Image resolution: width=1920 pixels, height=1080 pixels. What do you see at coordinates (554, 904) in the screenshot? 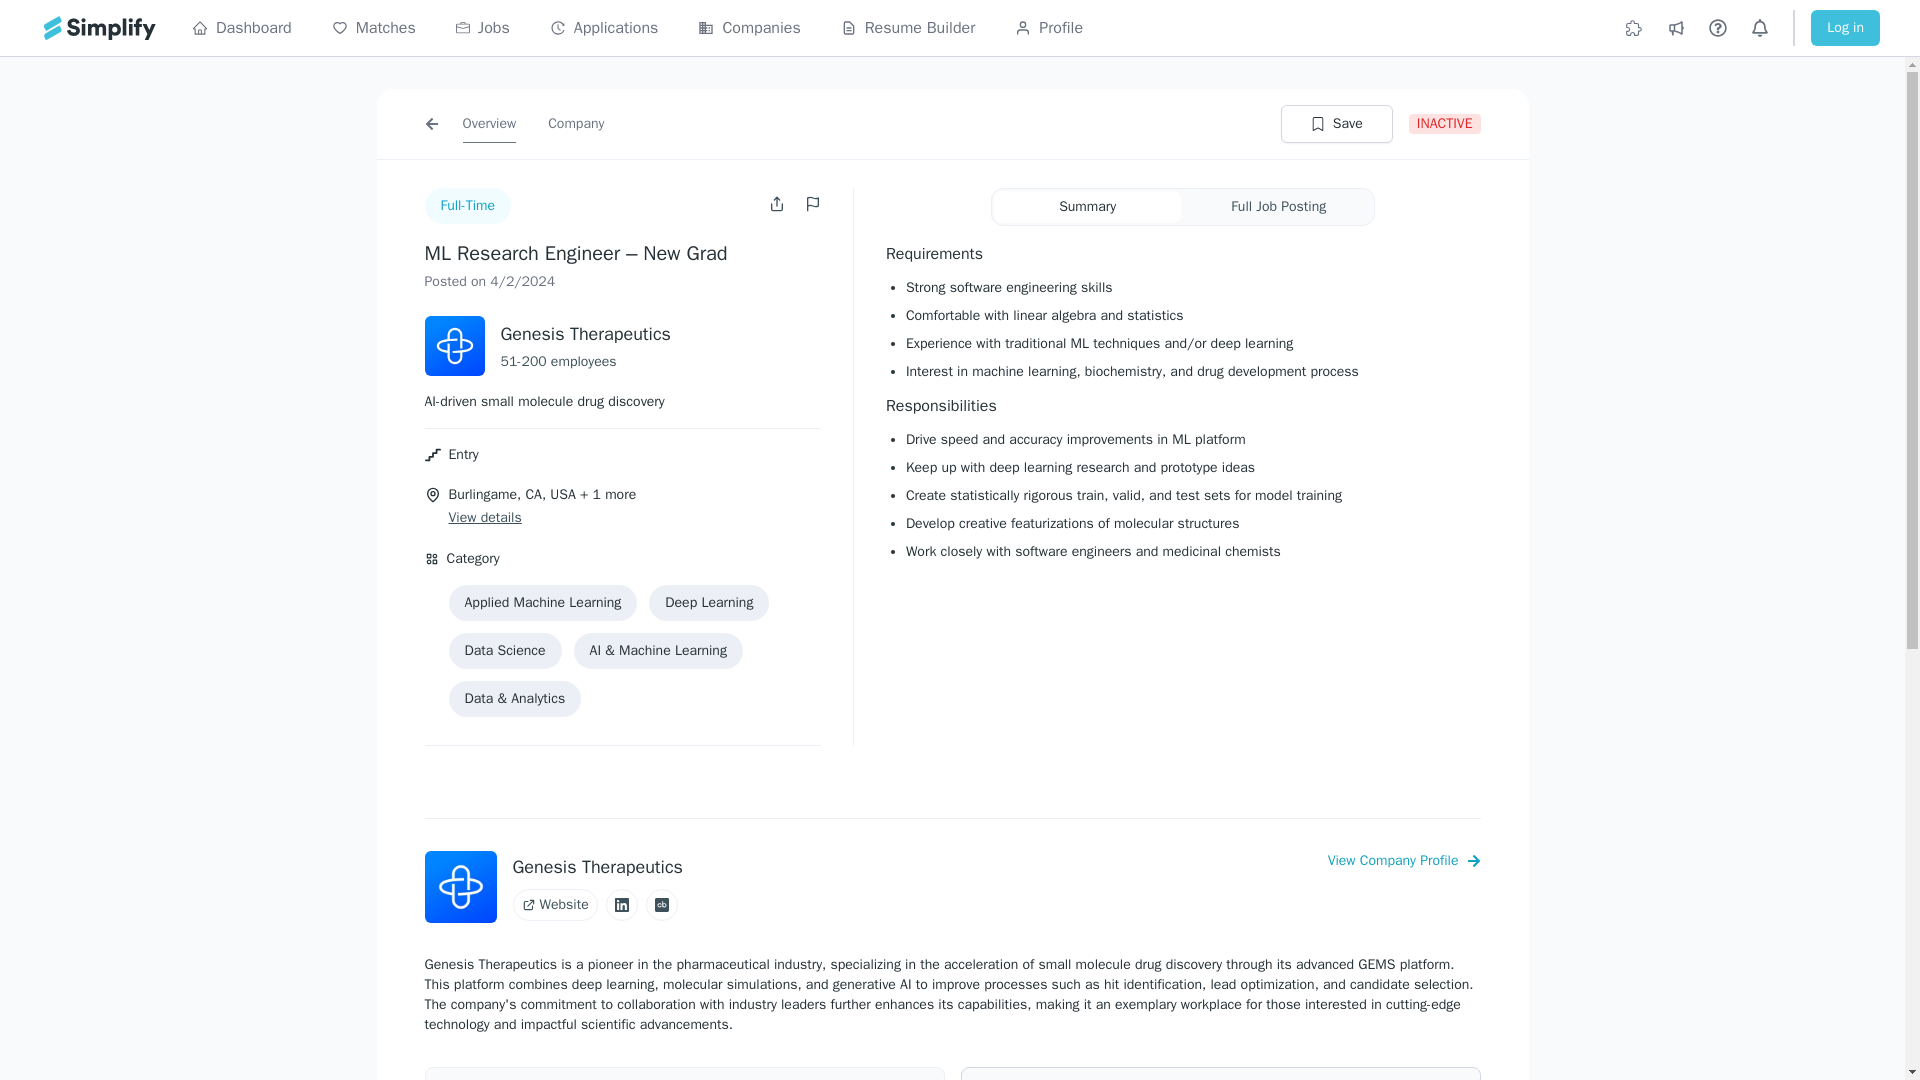
I see `Website` at bounding box center [554, 904].